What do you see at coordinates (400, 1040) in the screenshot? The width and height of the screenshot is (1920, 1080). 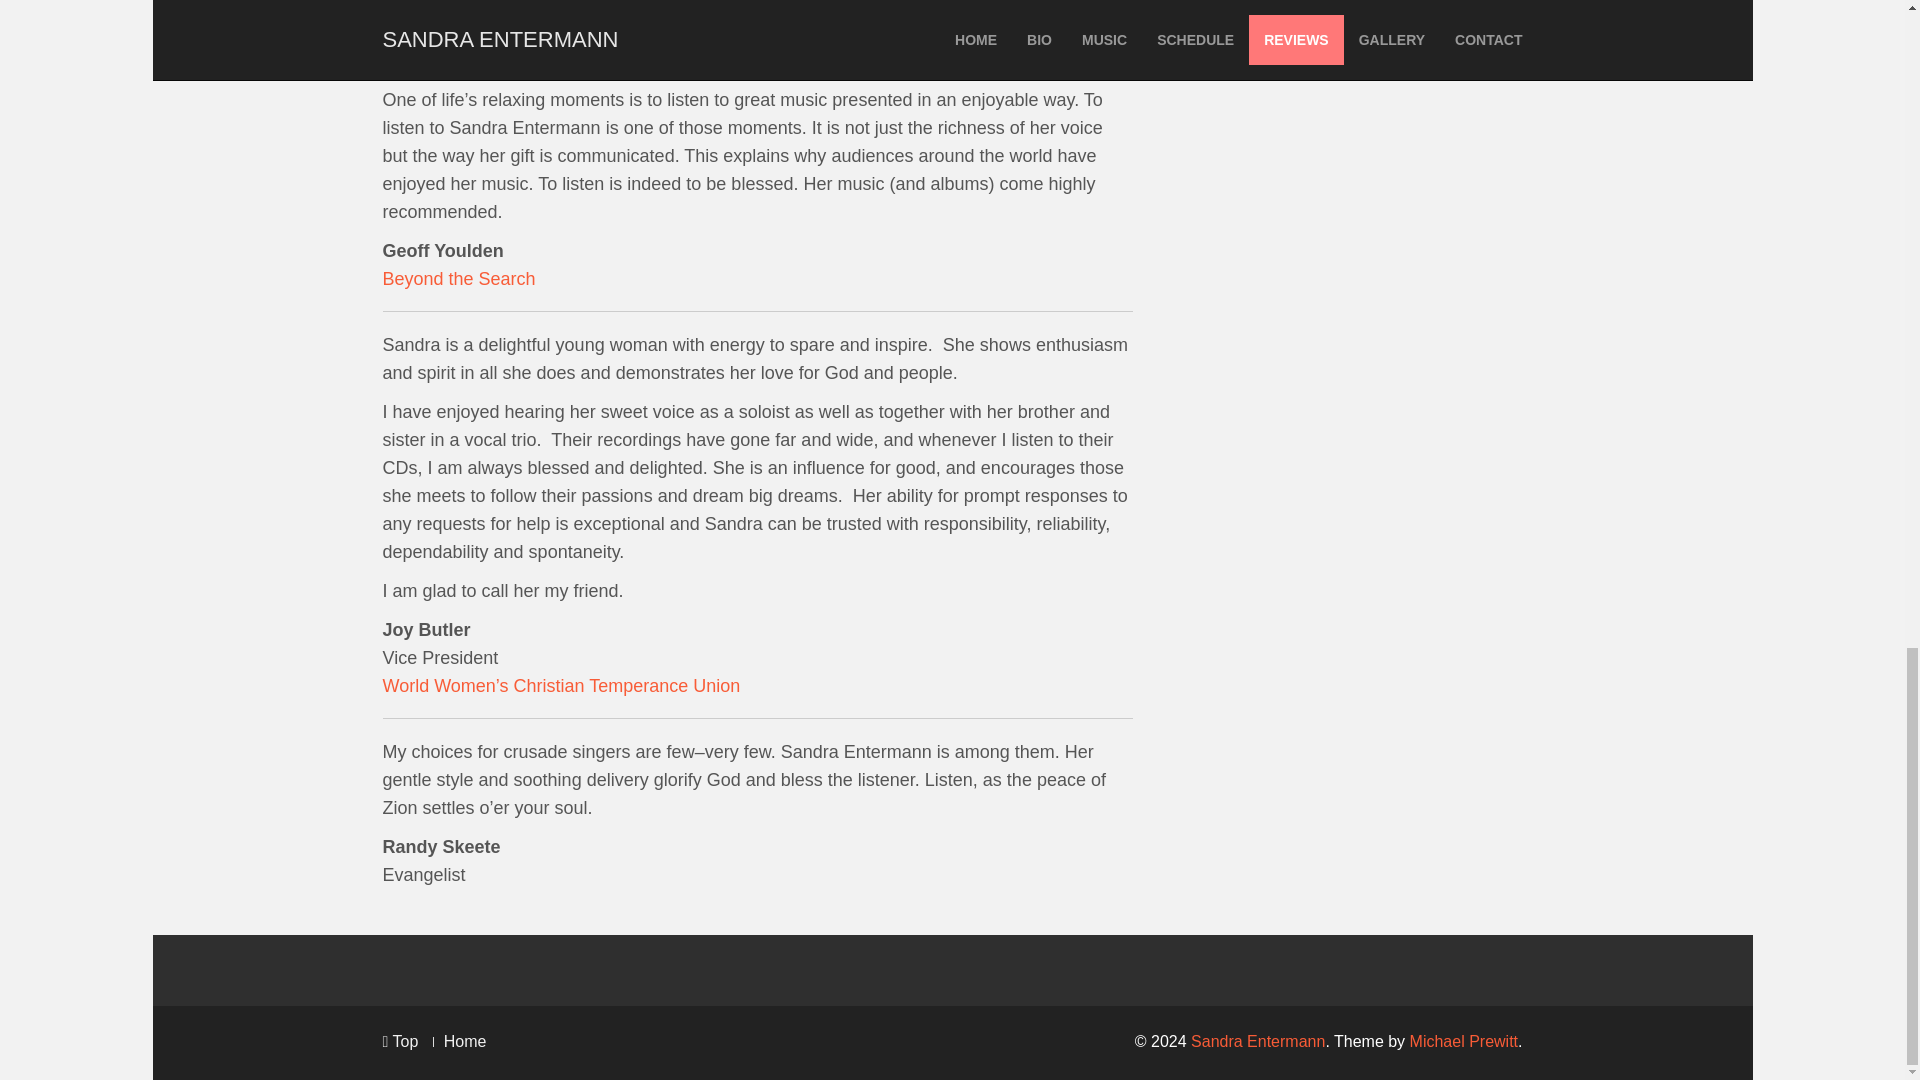 I see `Top` at bounding box center [400, 1040].